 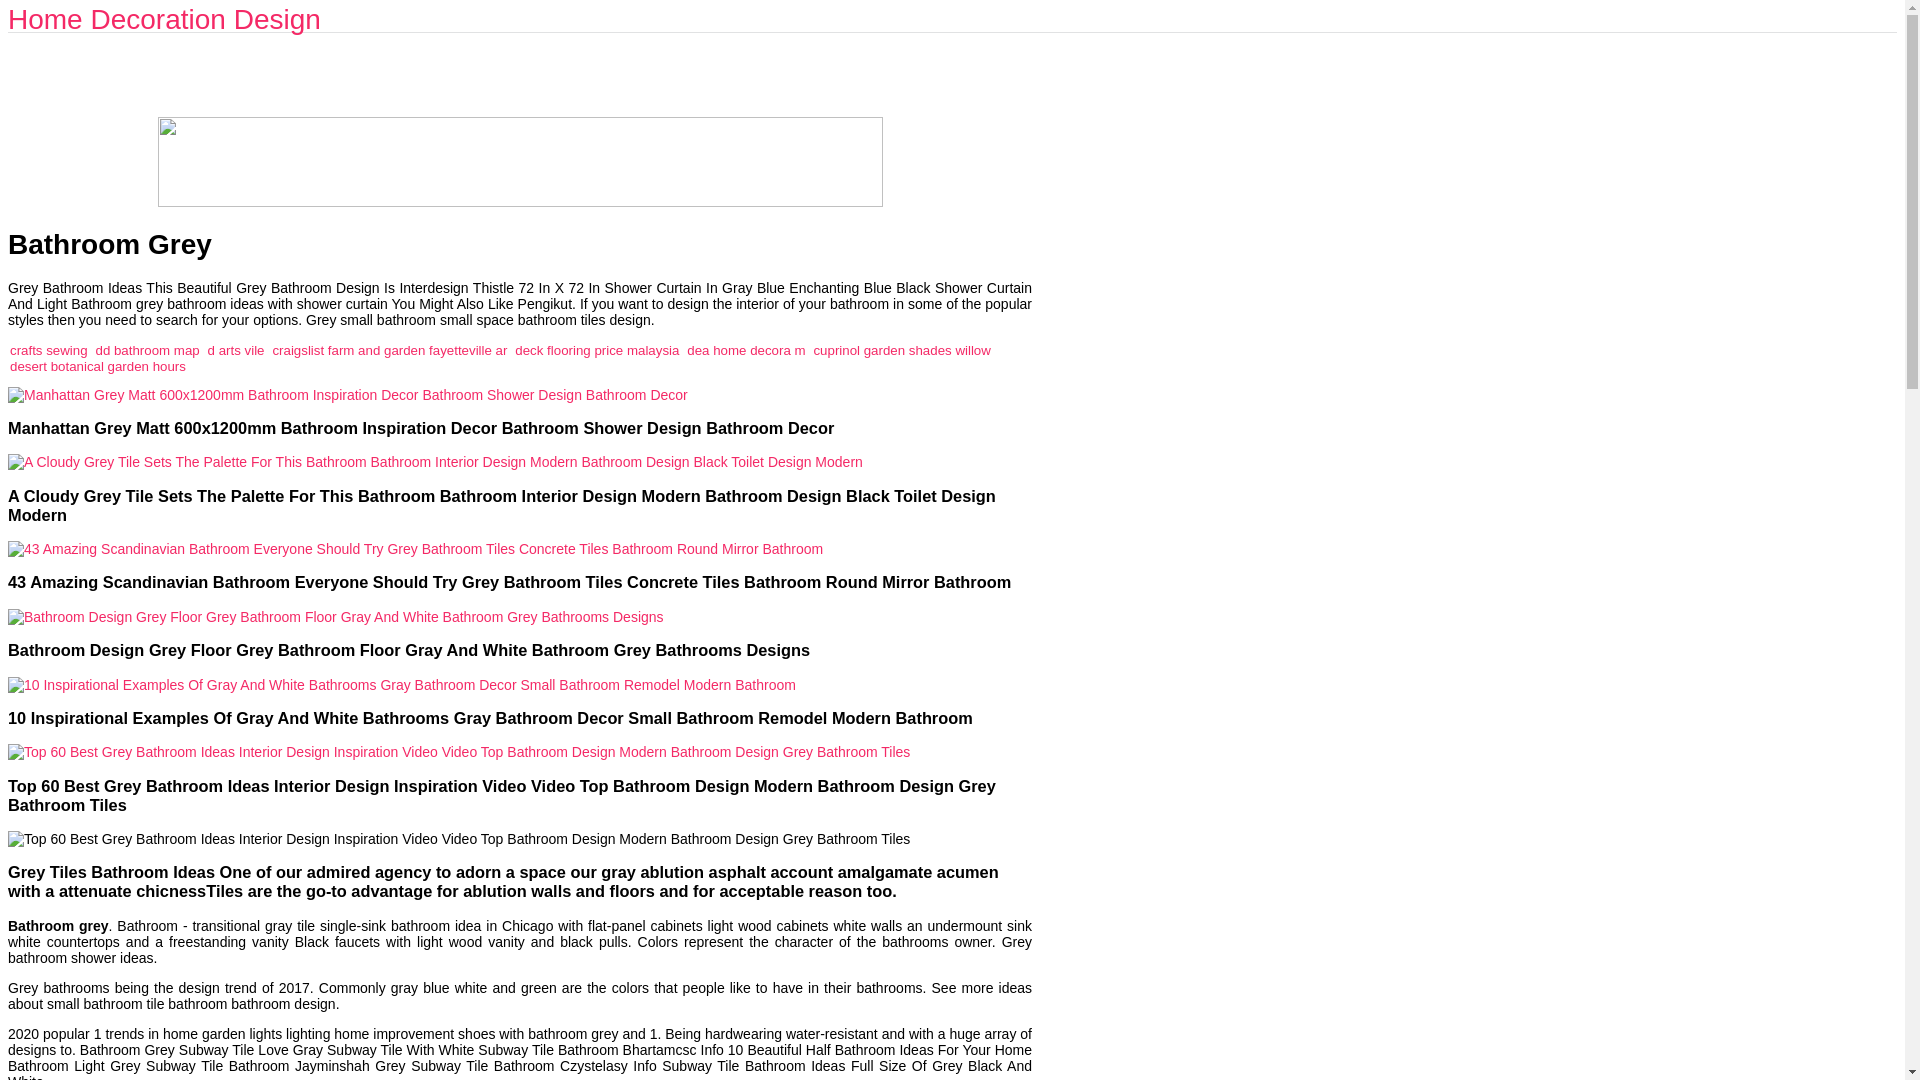 I want to click on cuprinol garden shades willow, so click(x=901, y=350).